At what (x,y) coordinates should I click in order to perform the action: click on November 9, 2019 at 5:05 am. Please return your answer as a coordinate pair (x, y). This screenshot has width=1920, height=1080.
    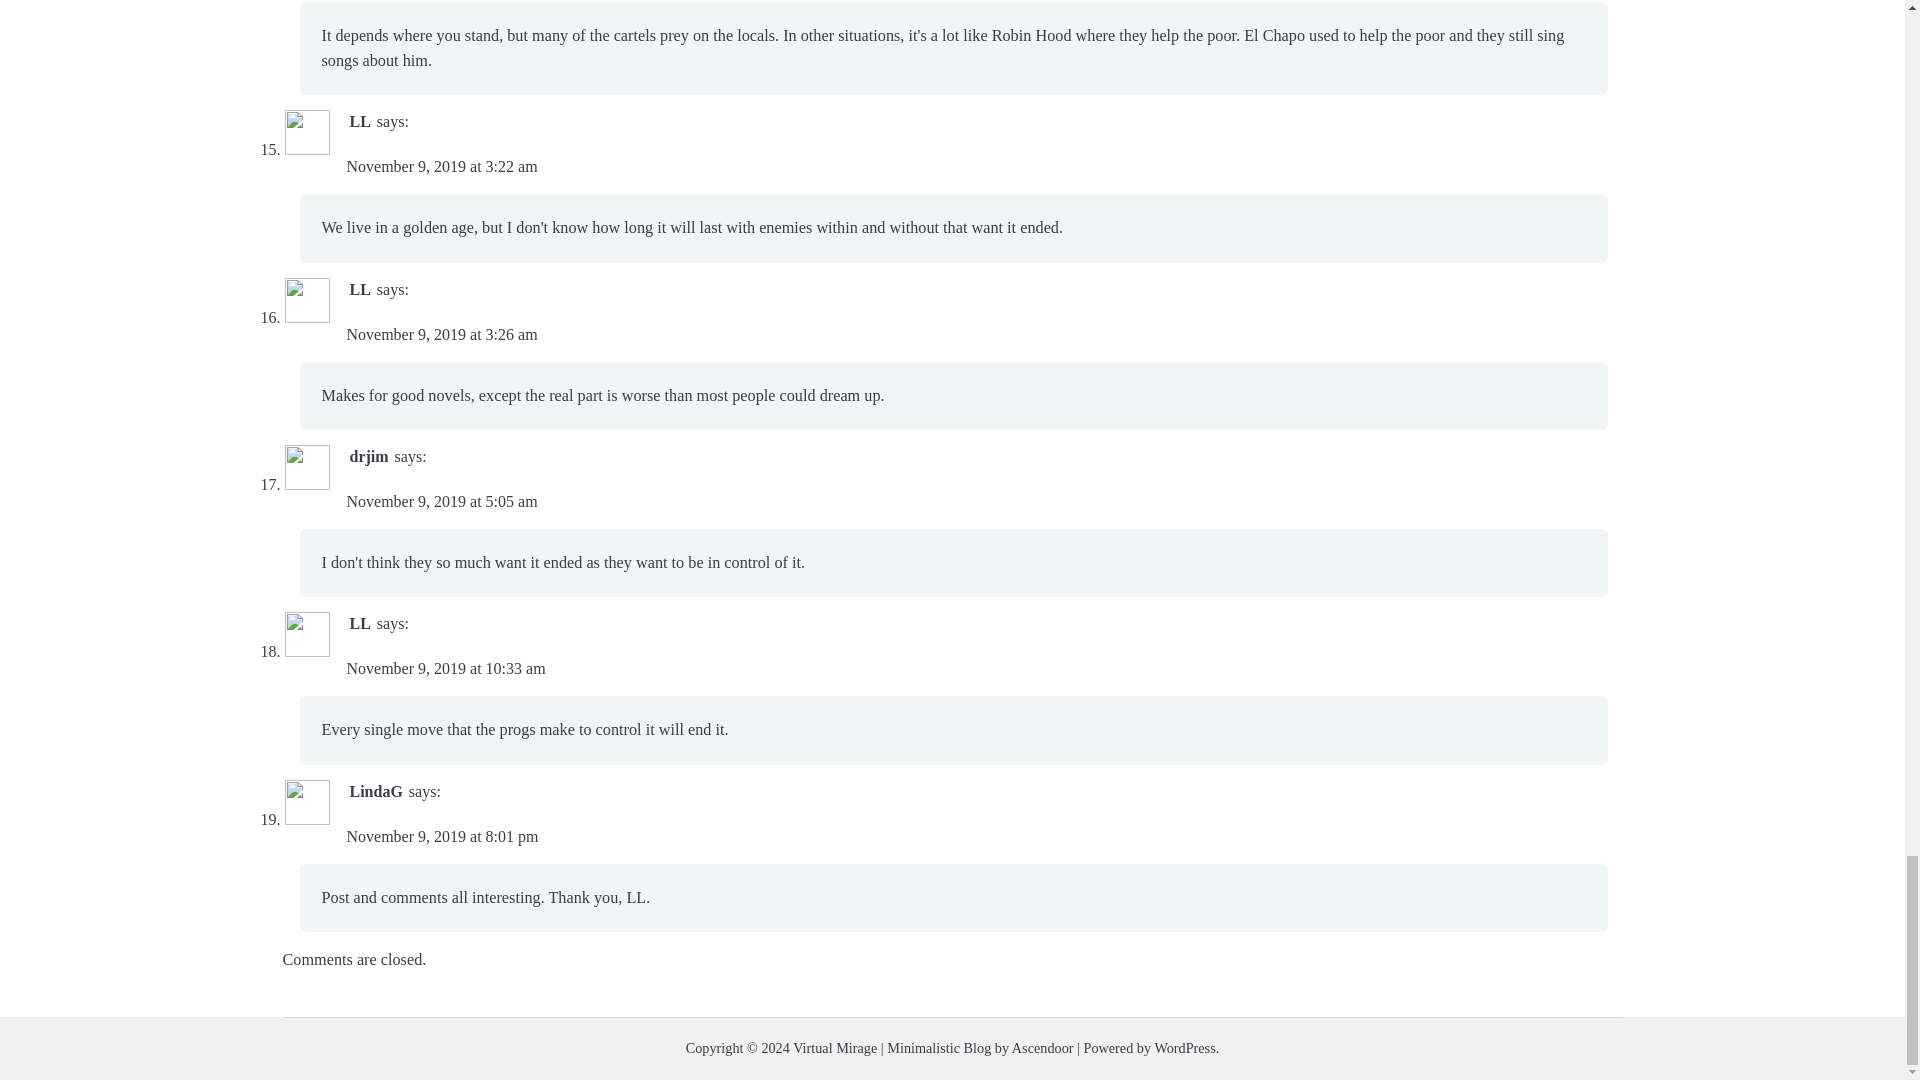
    Looking at the image, I should click on (441, 500).